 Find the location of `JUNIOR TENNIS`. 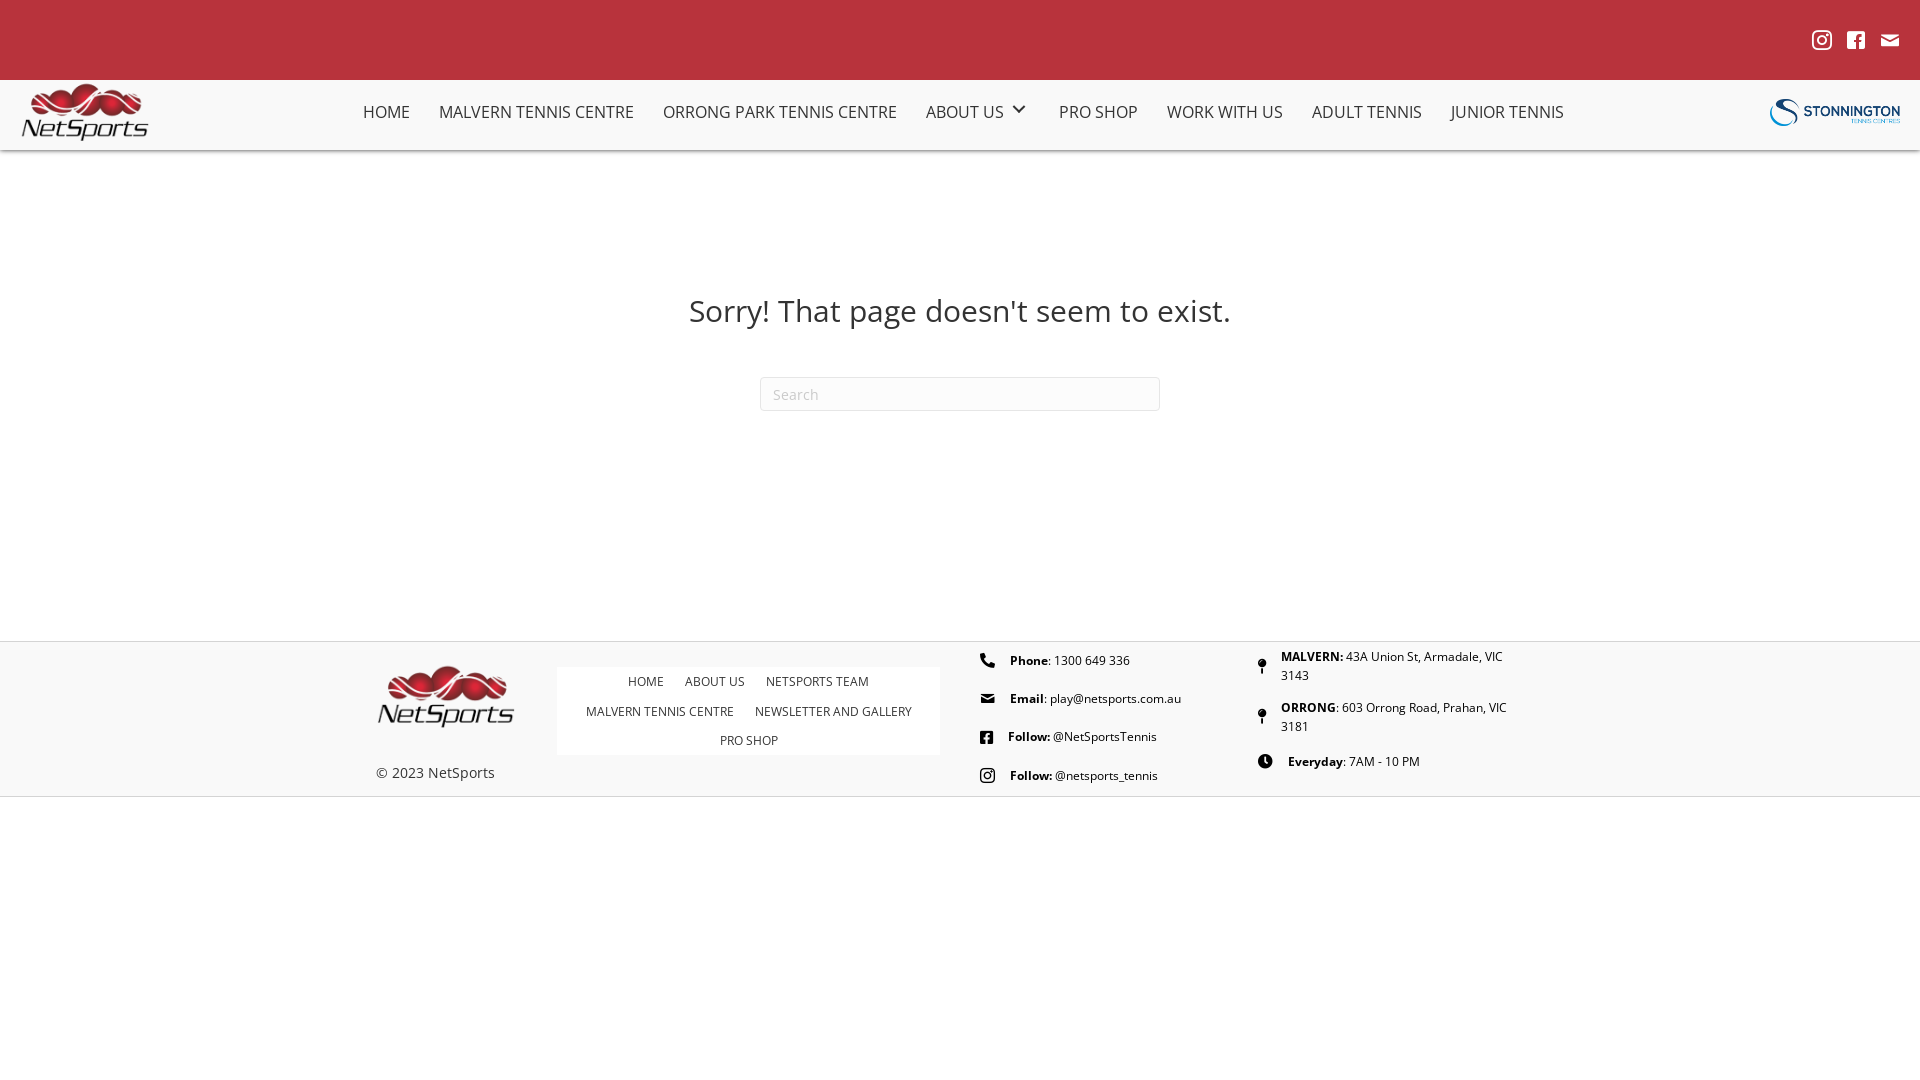

JUNIOR TENNIS is located at coordinates (1508, 110).